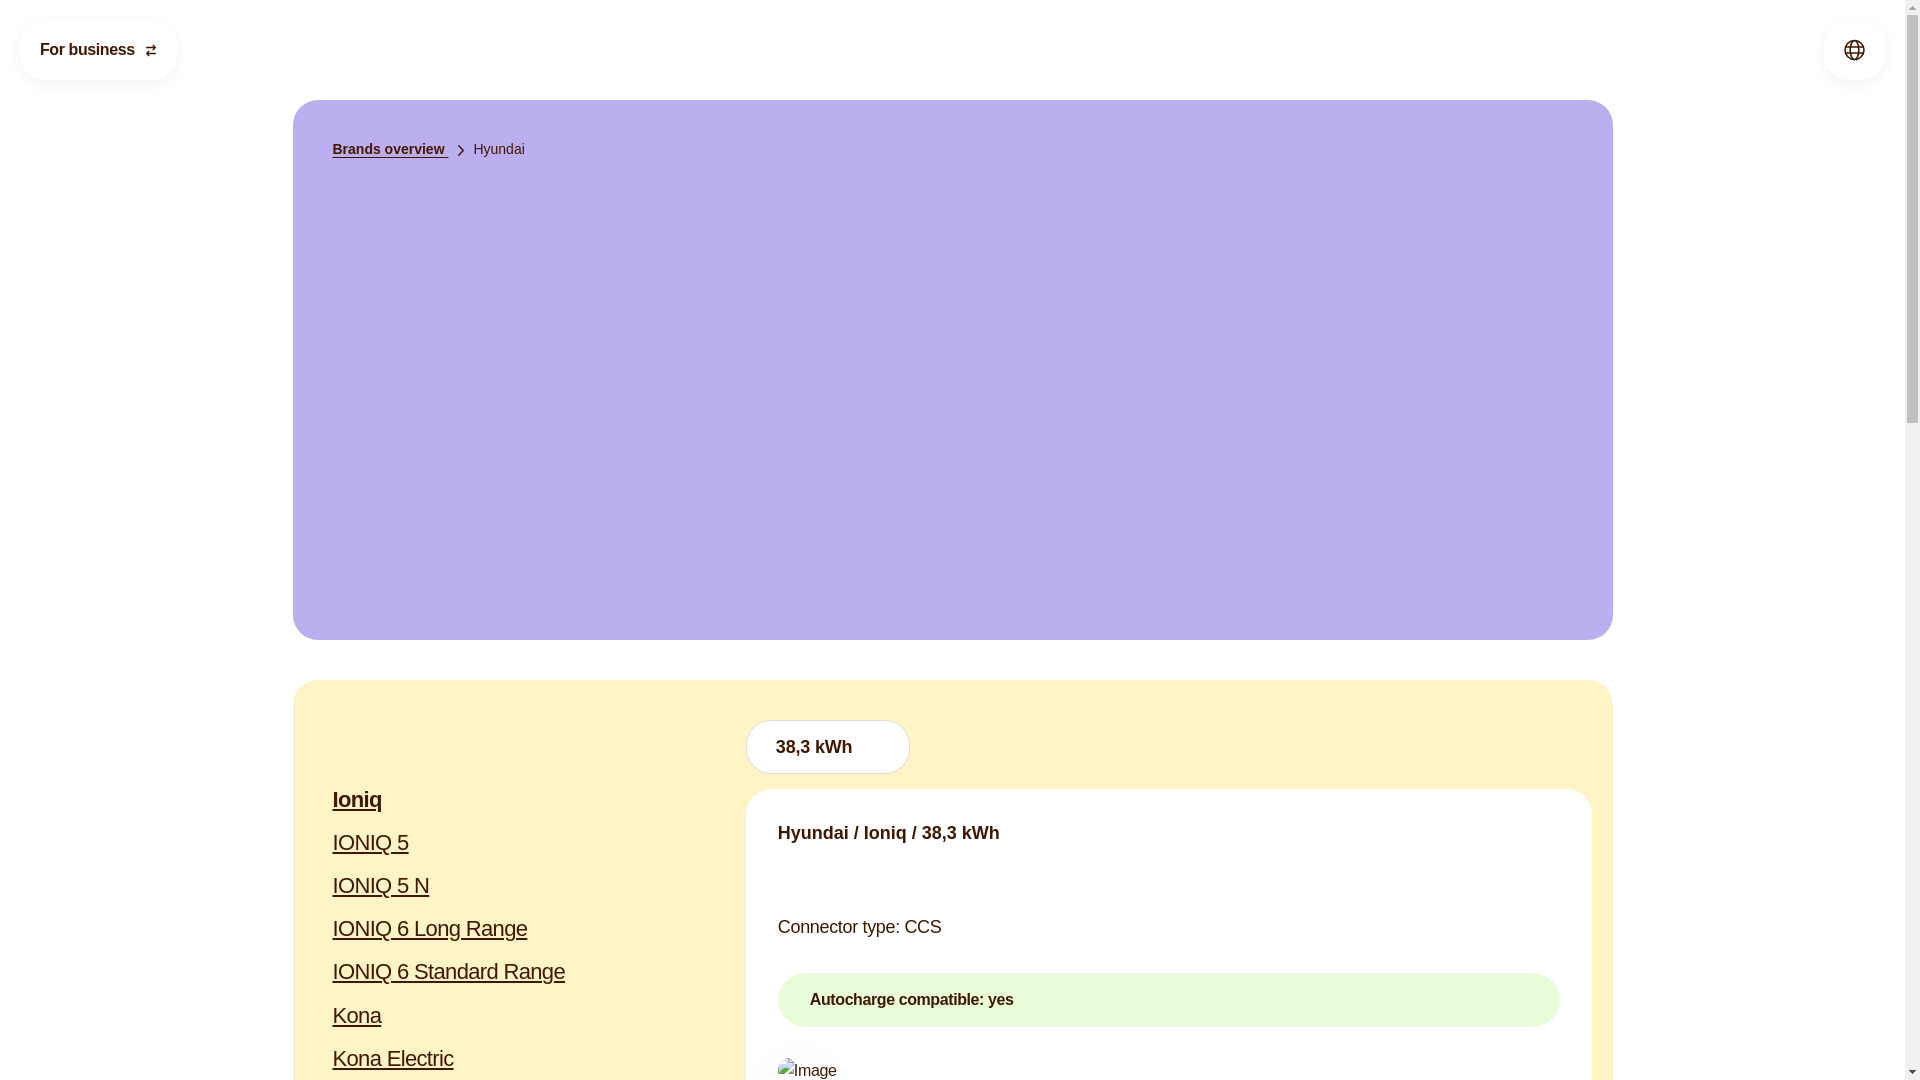  Describe the element at coordinates (498, 148) in the screenshot. I see `Hyundai` at that location.